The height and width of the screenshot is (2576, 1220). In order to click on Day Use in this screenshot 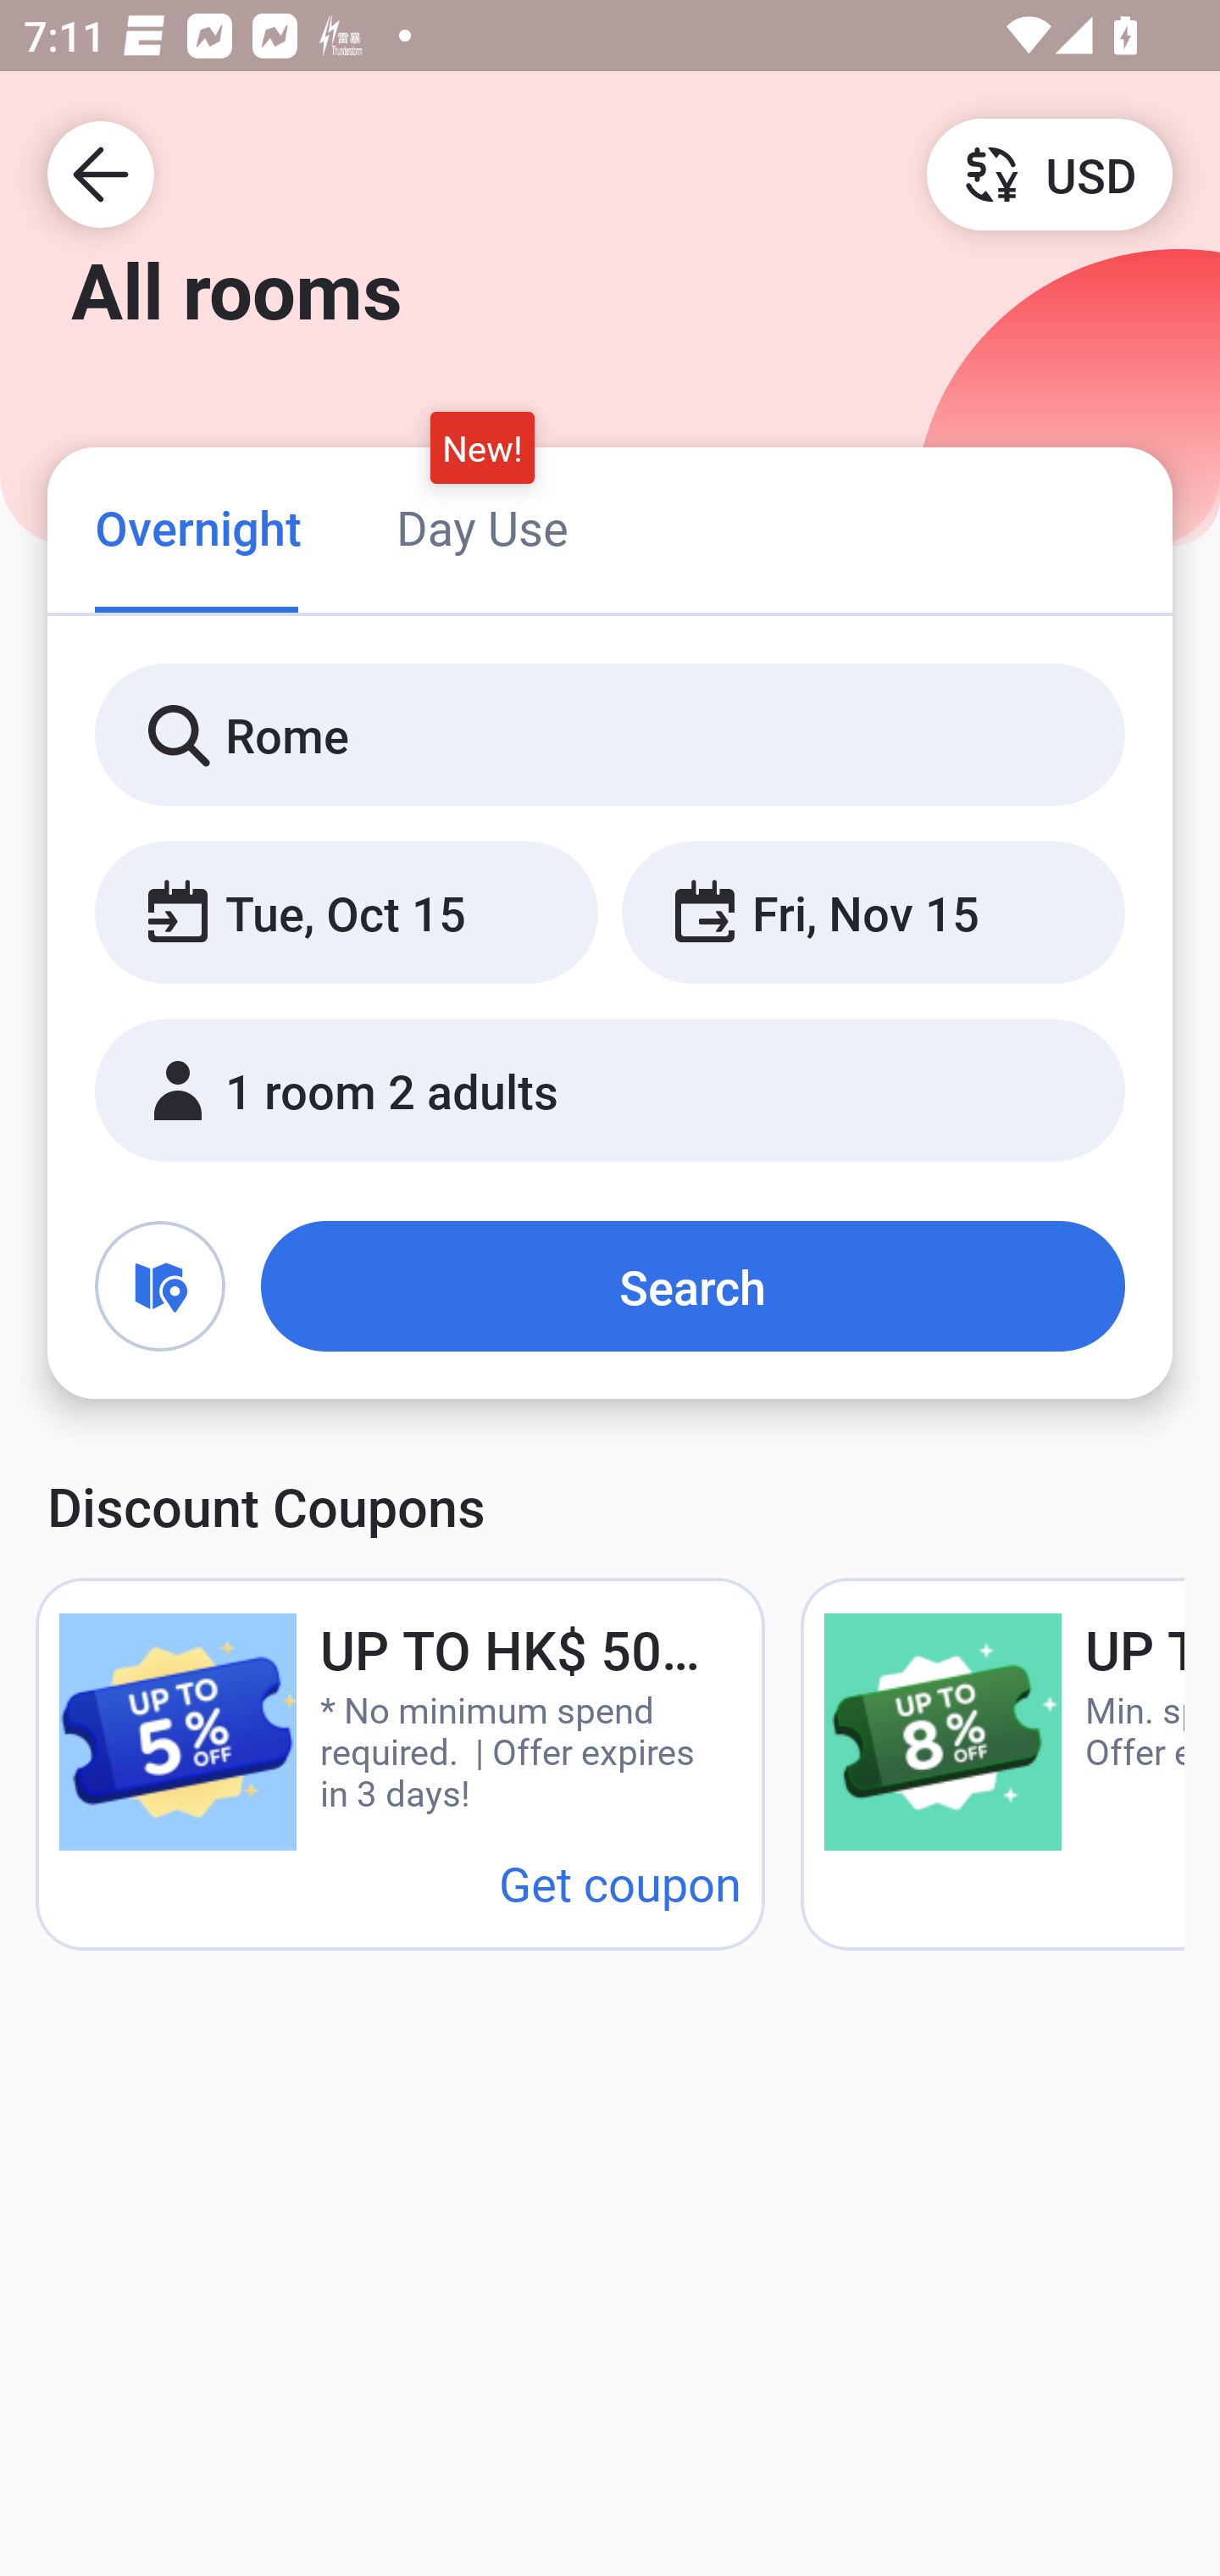, I will do `click(482, 527)`.